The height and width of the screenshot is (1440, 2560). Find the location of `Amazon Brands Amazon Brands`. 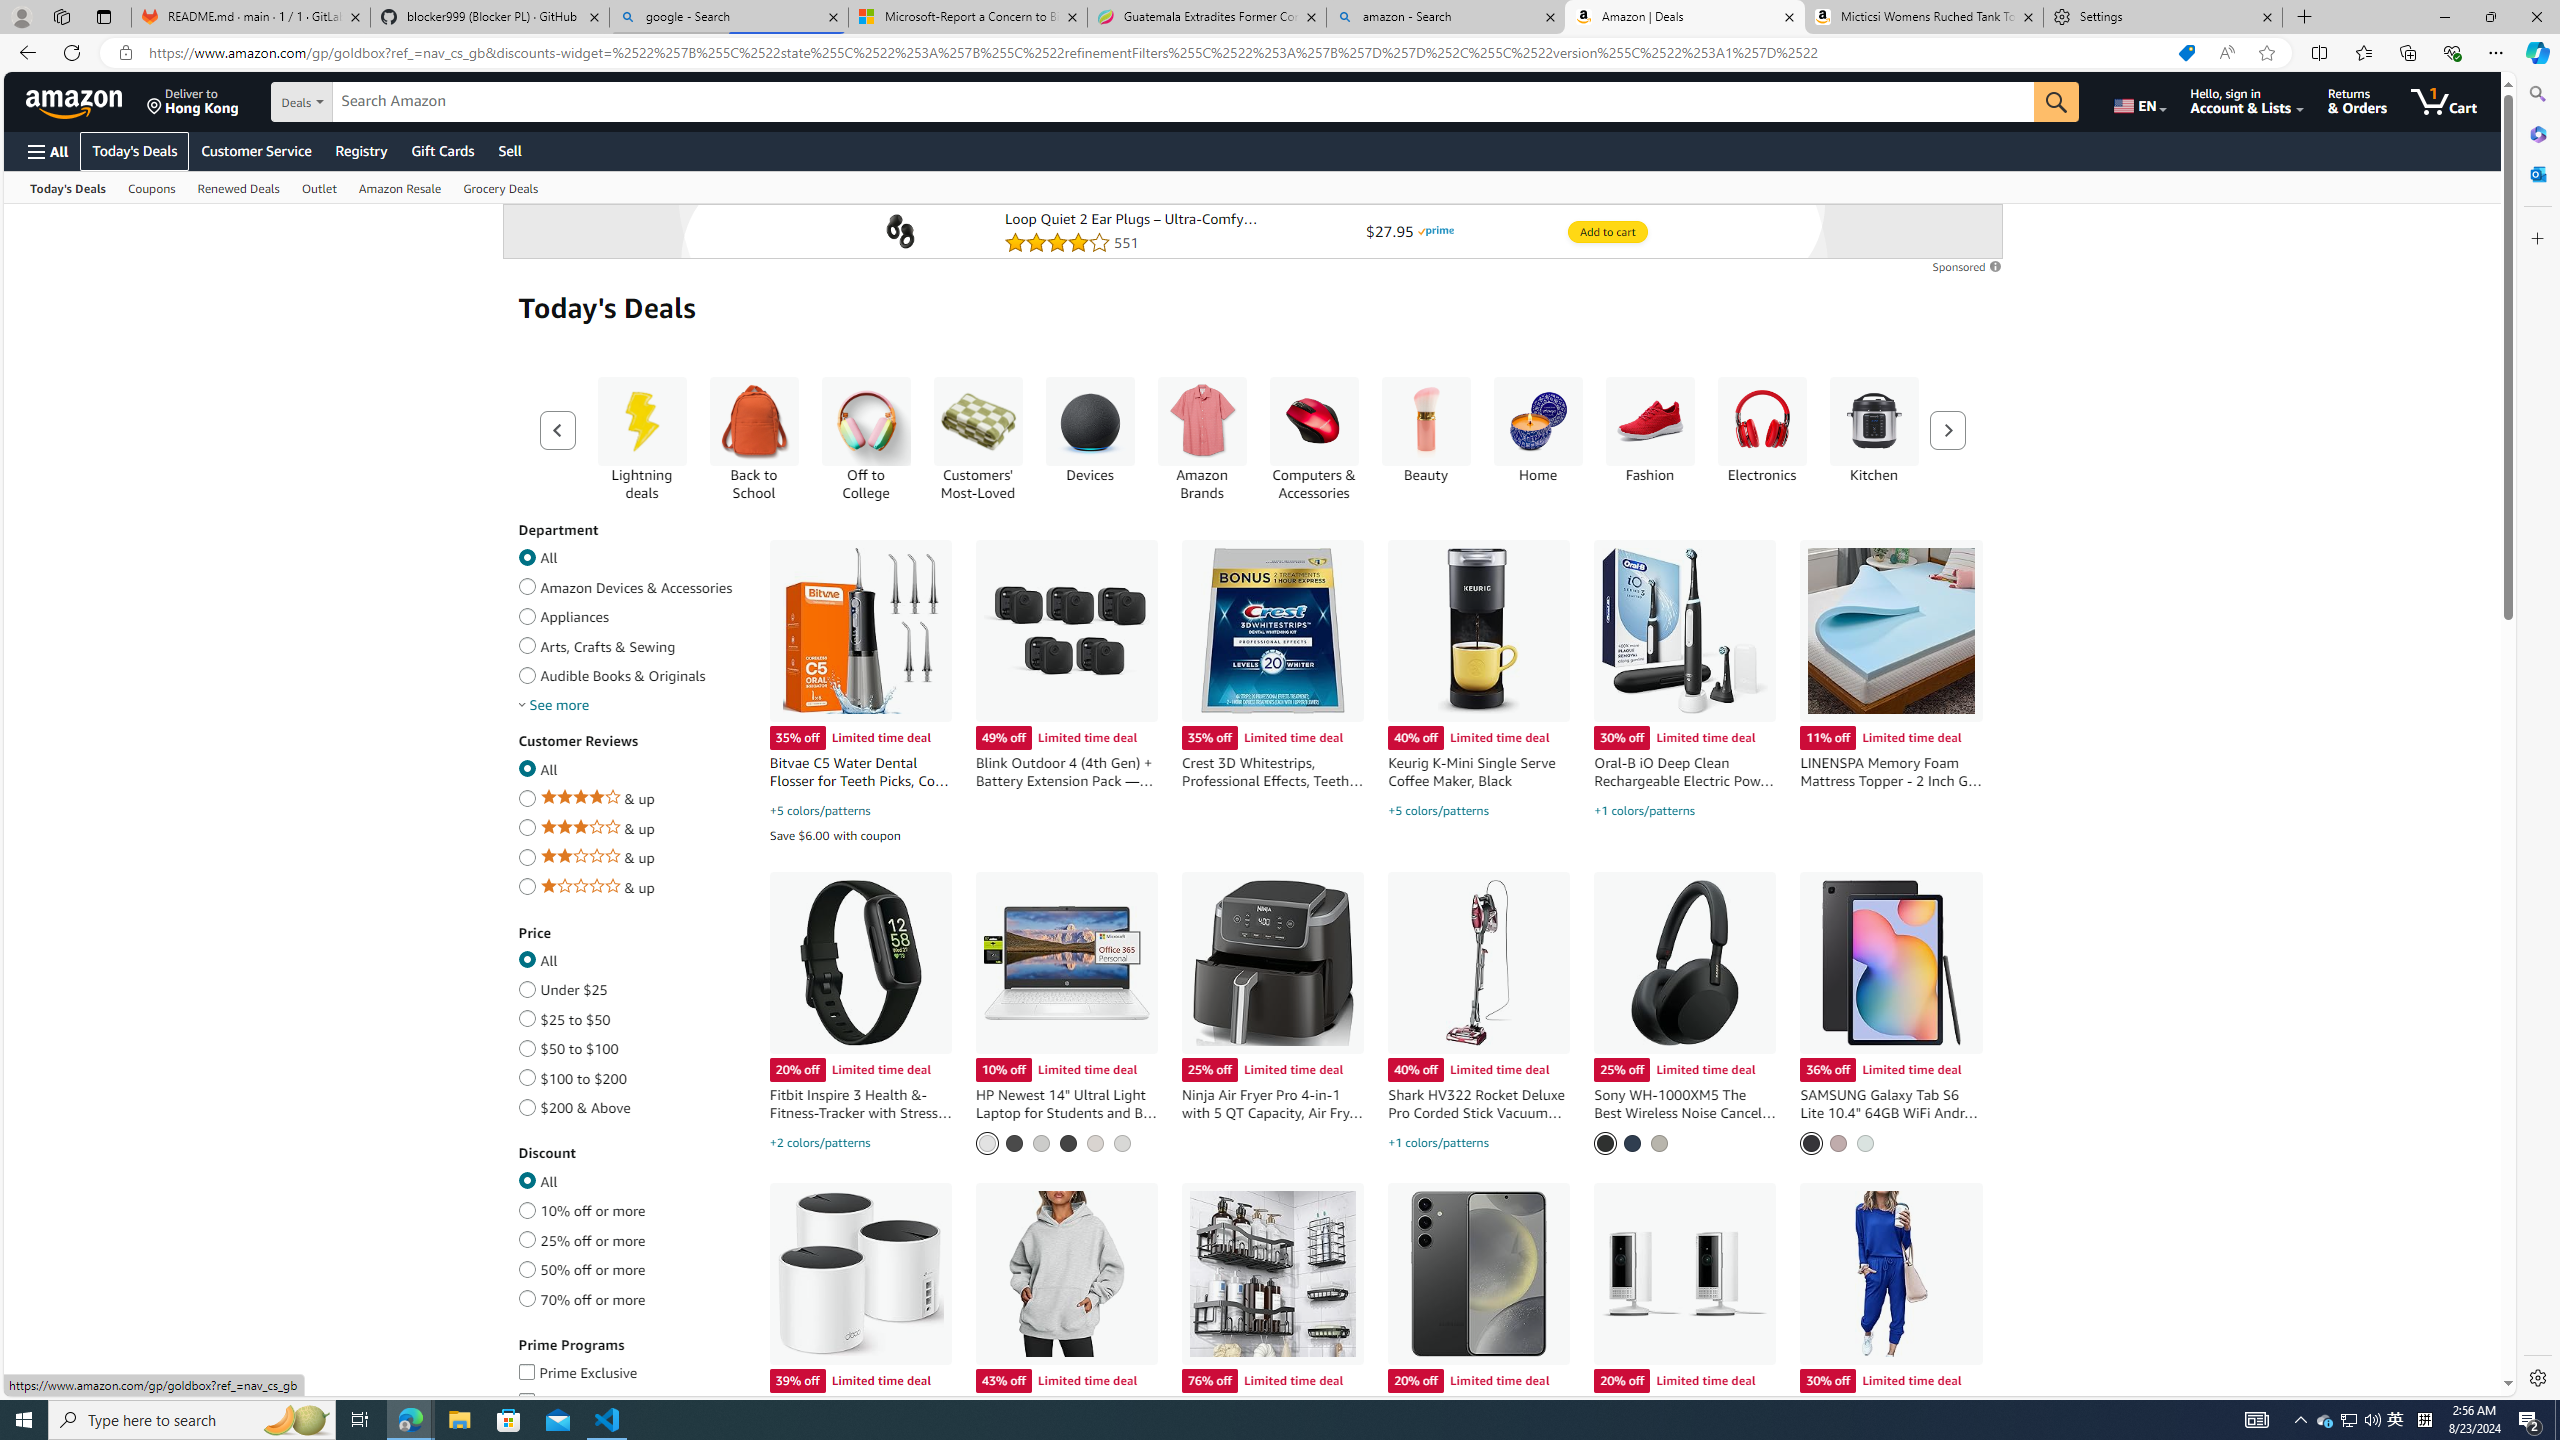

Amazon Brands Amazon Brands is located at coordinates (1202, 438).